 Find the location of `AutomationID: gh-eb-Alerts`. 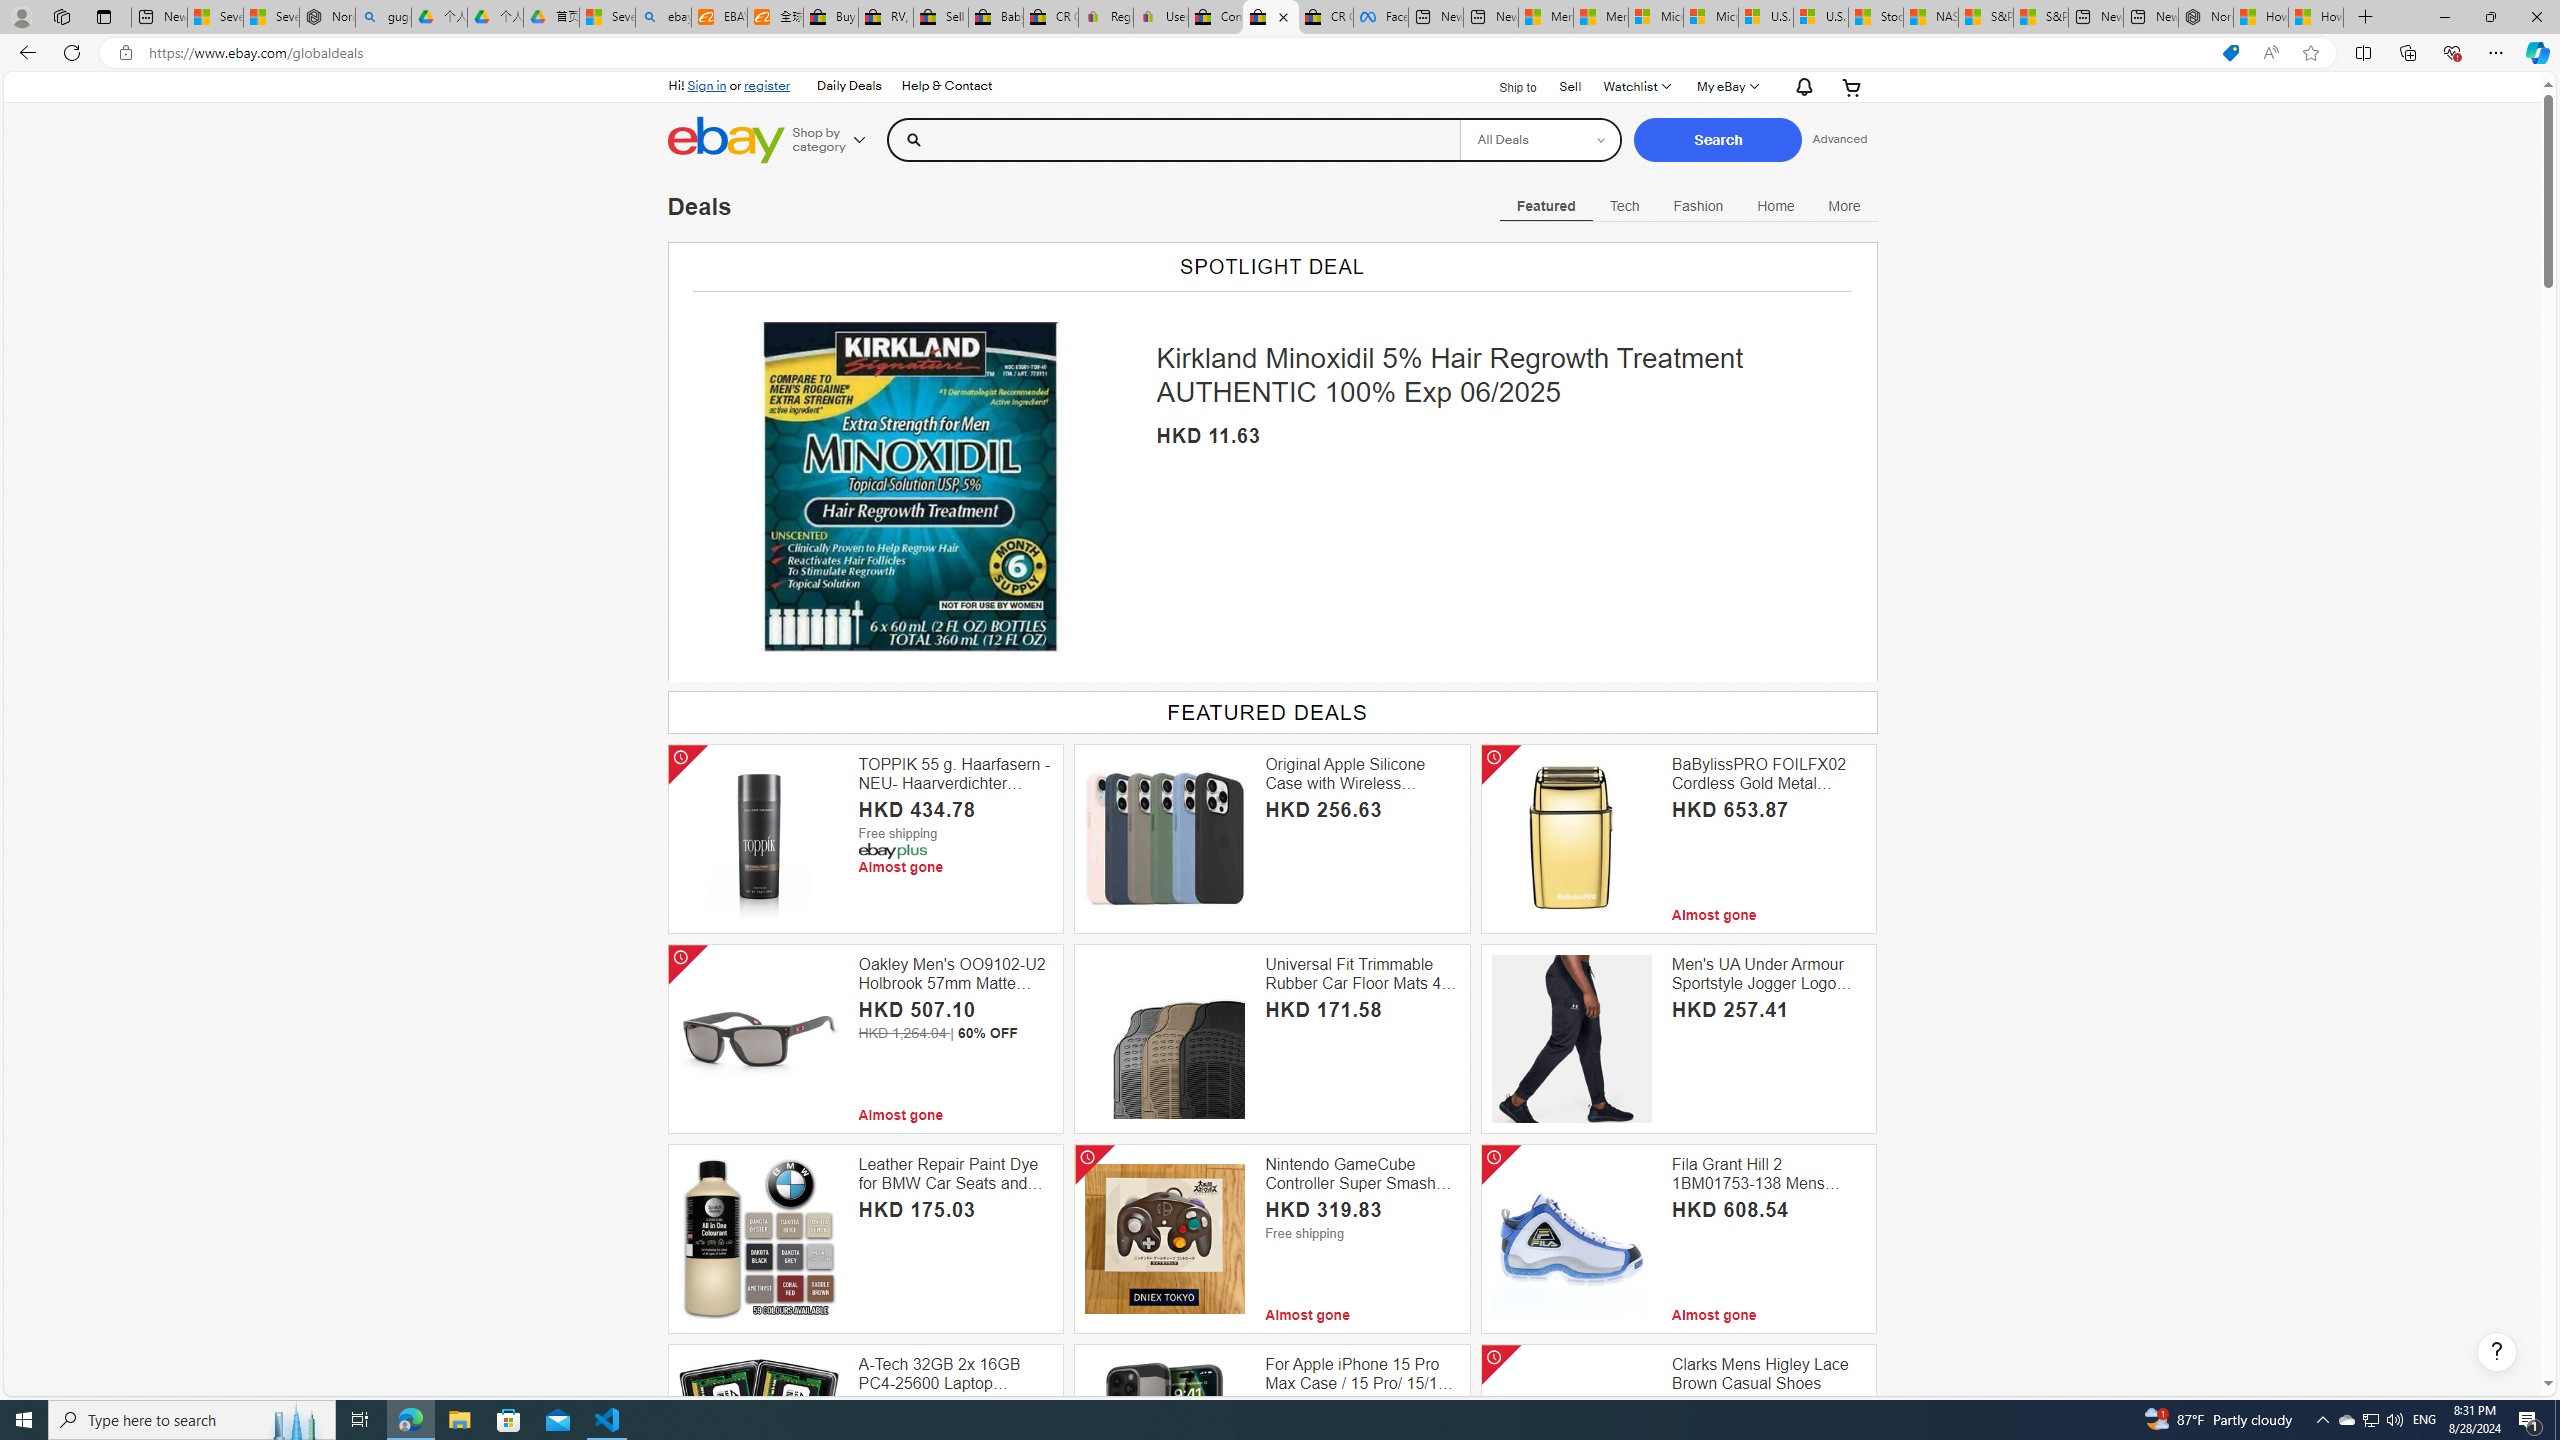

AutomationID: gh-eb-Alerts is located at coordinates (1802, 86).